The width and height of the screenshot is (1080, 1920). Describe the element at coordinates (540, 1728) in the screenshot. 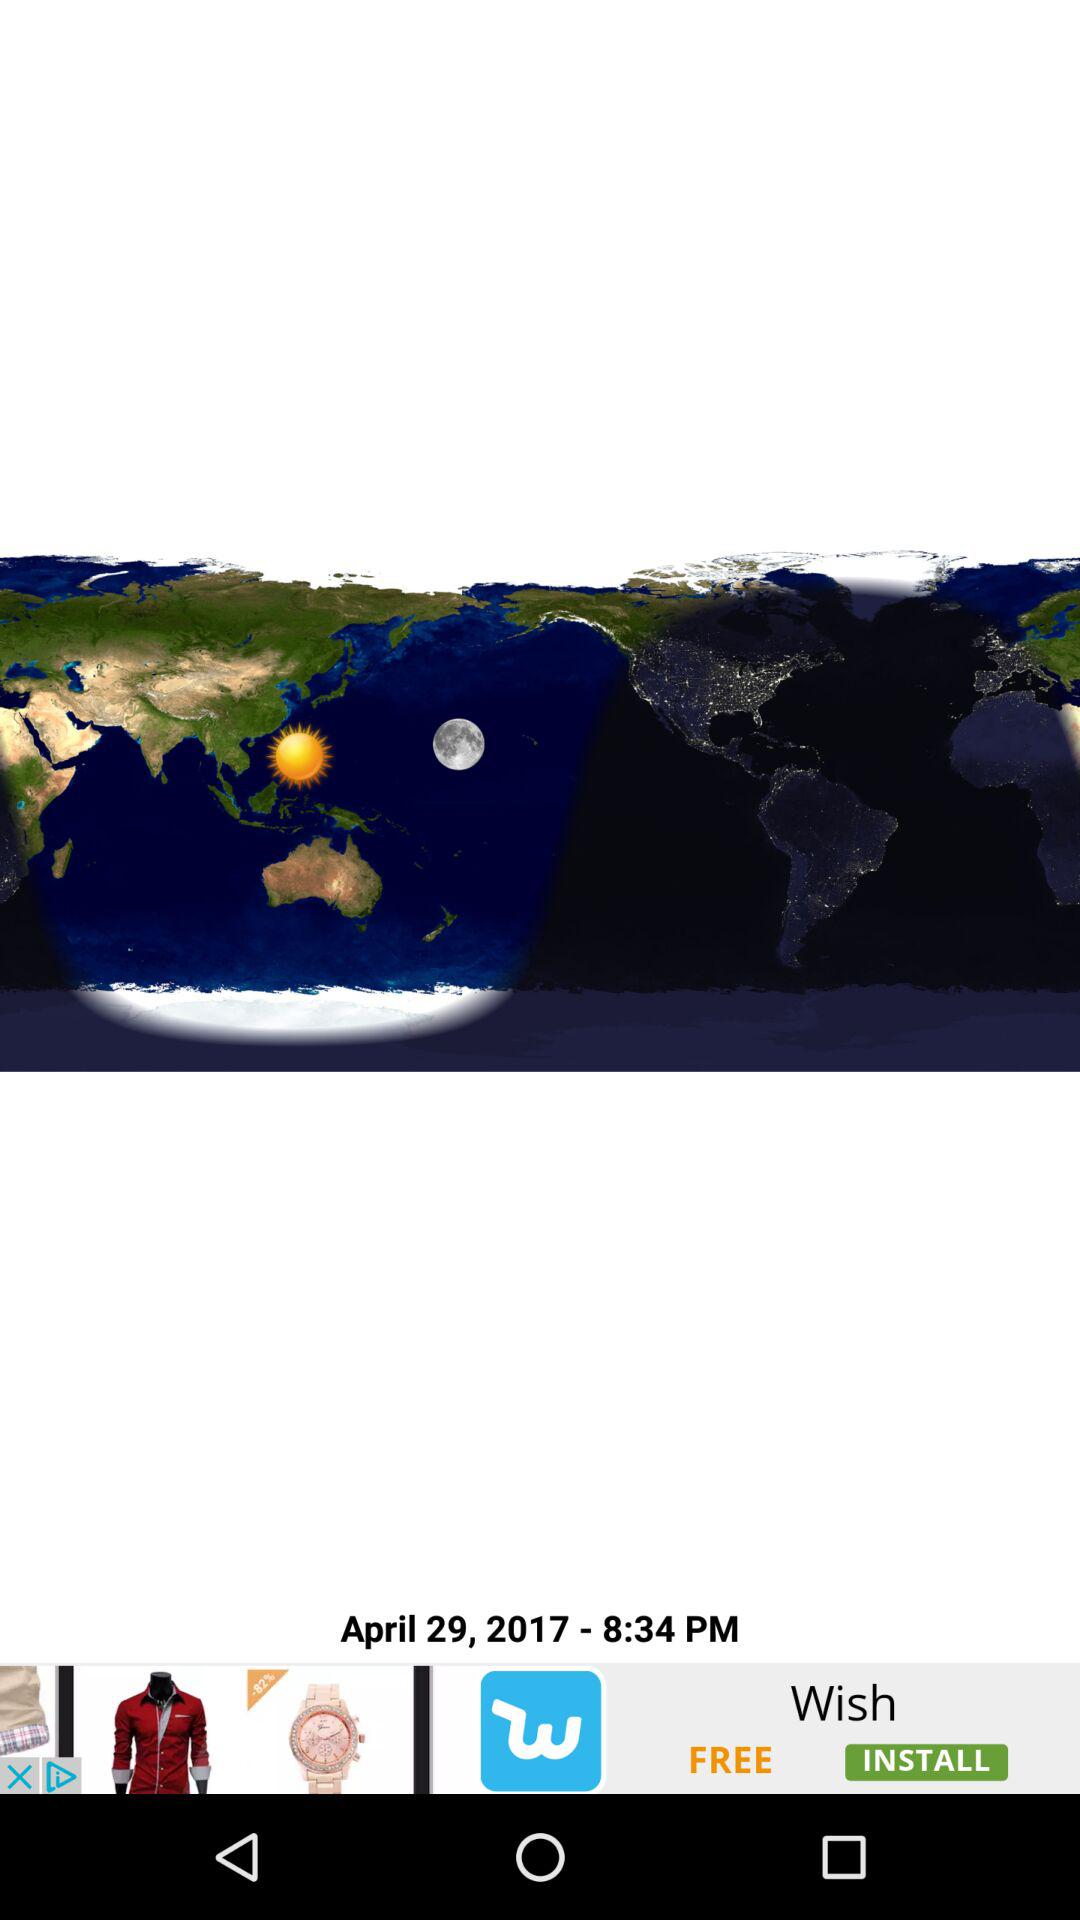

I see `install wish app` at that location.